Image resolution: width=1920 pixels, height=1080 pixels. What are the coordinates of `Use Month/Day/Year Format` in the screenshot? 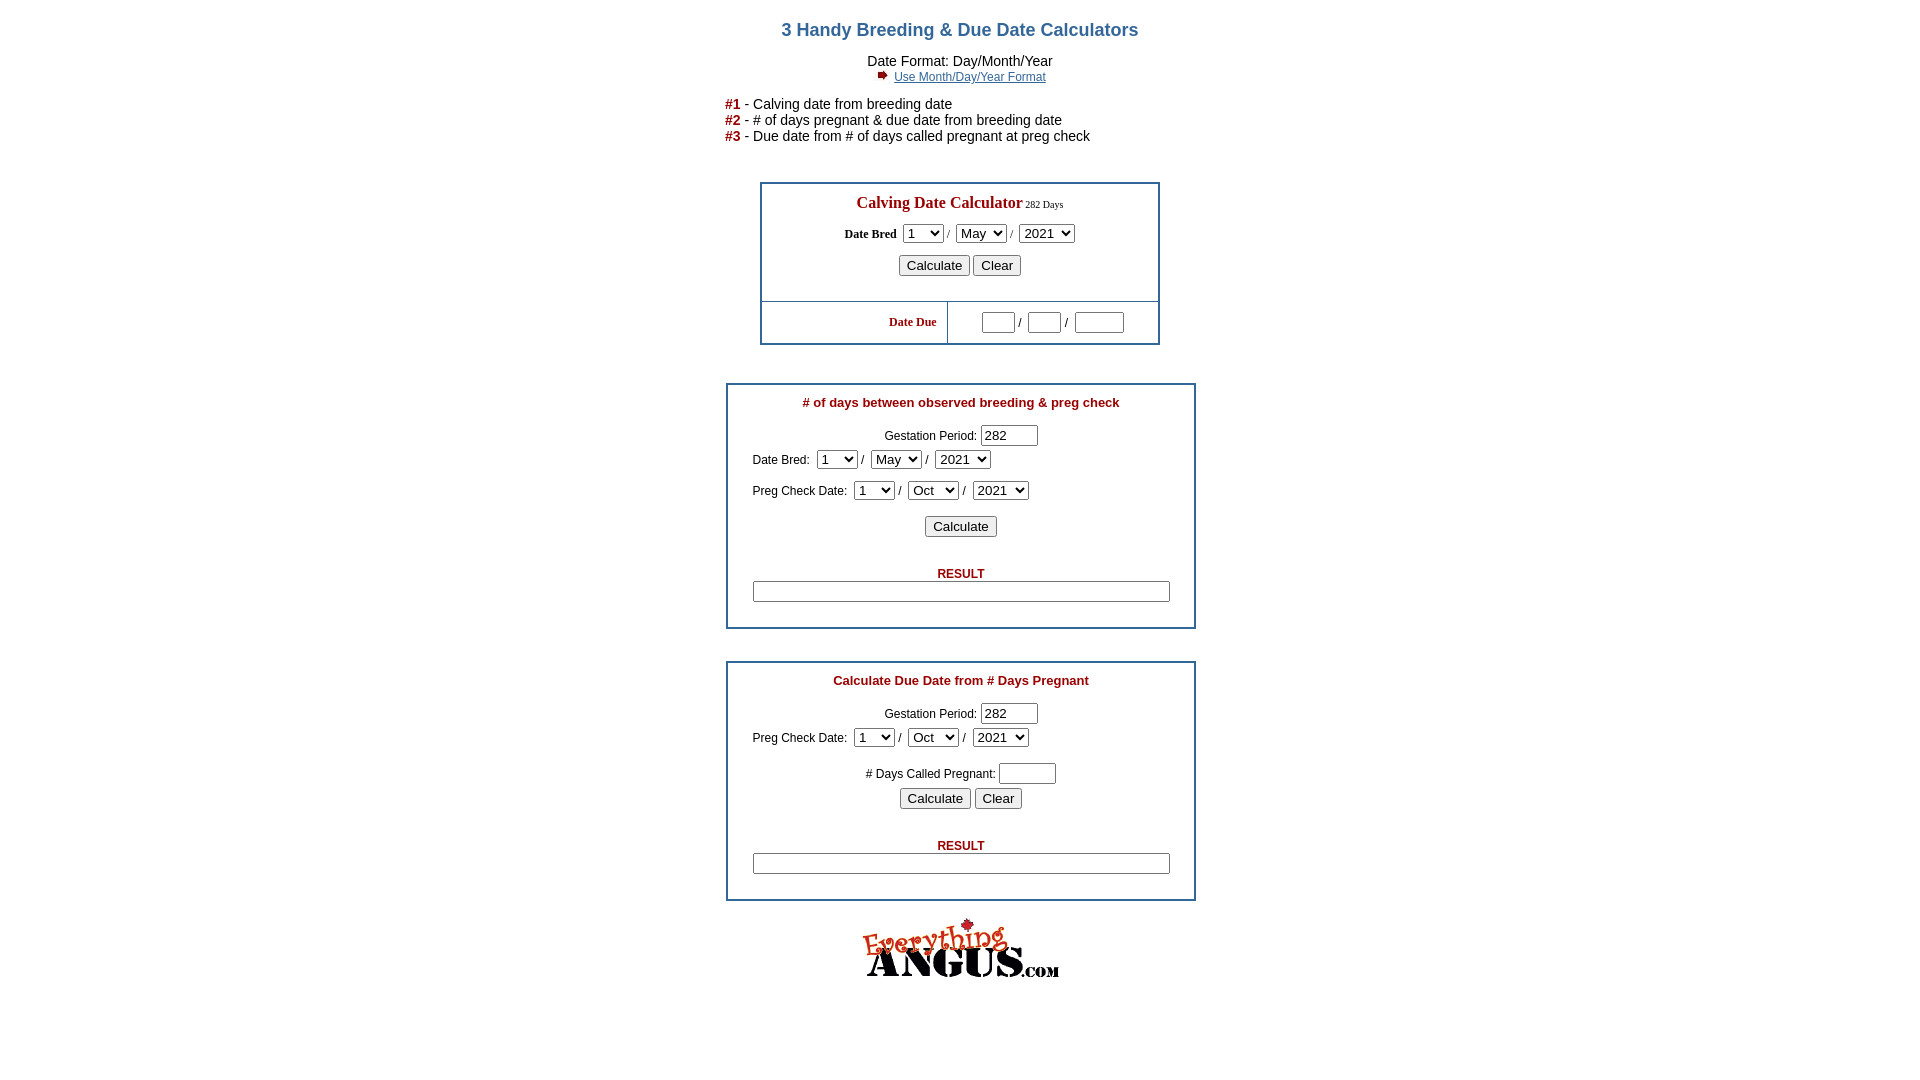 It's located at (970, 77).